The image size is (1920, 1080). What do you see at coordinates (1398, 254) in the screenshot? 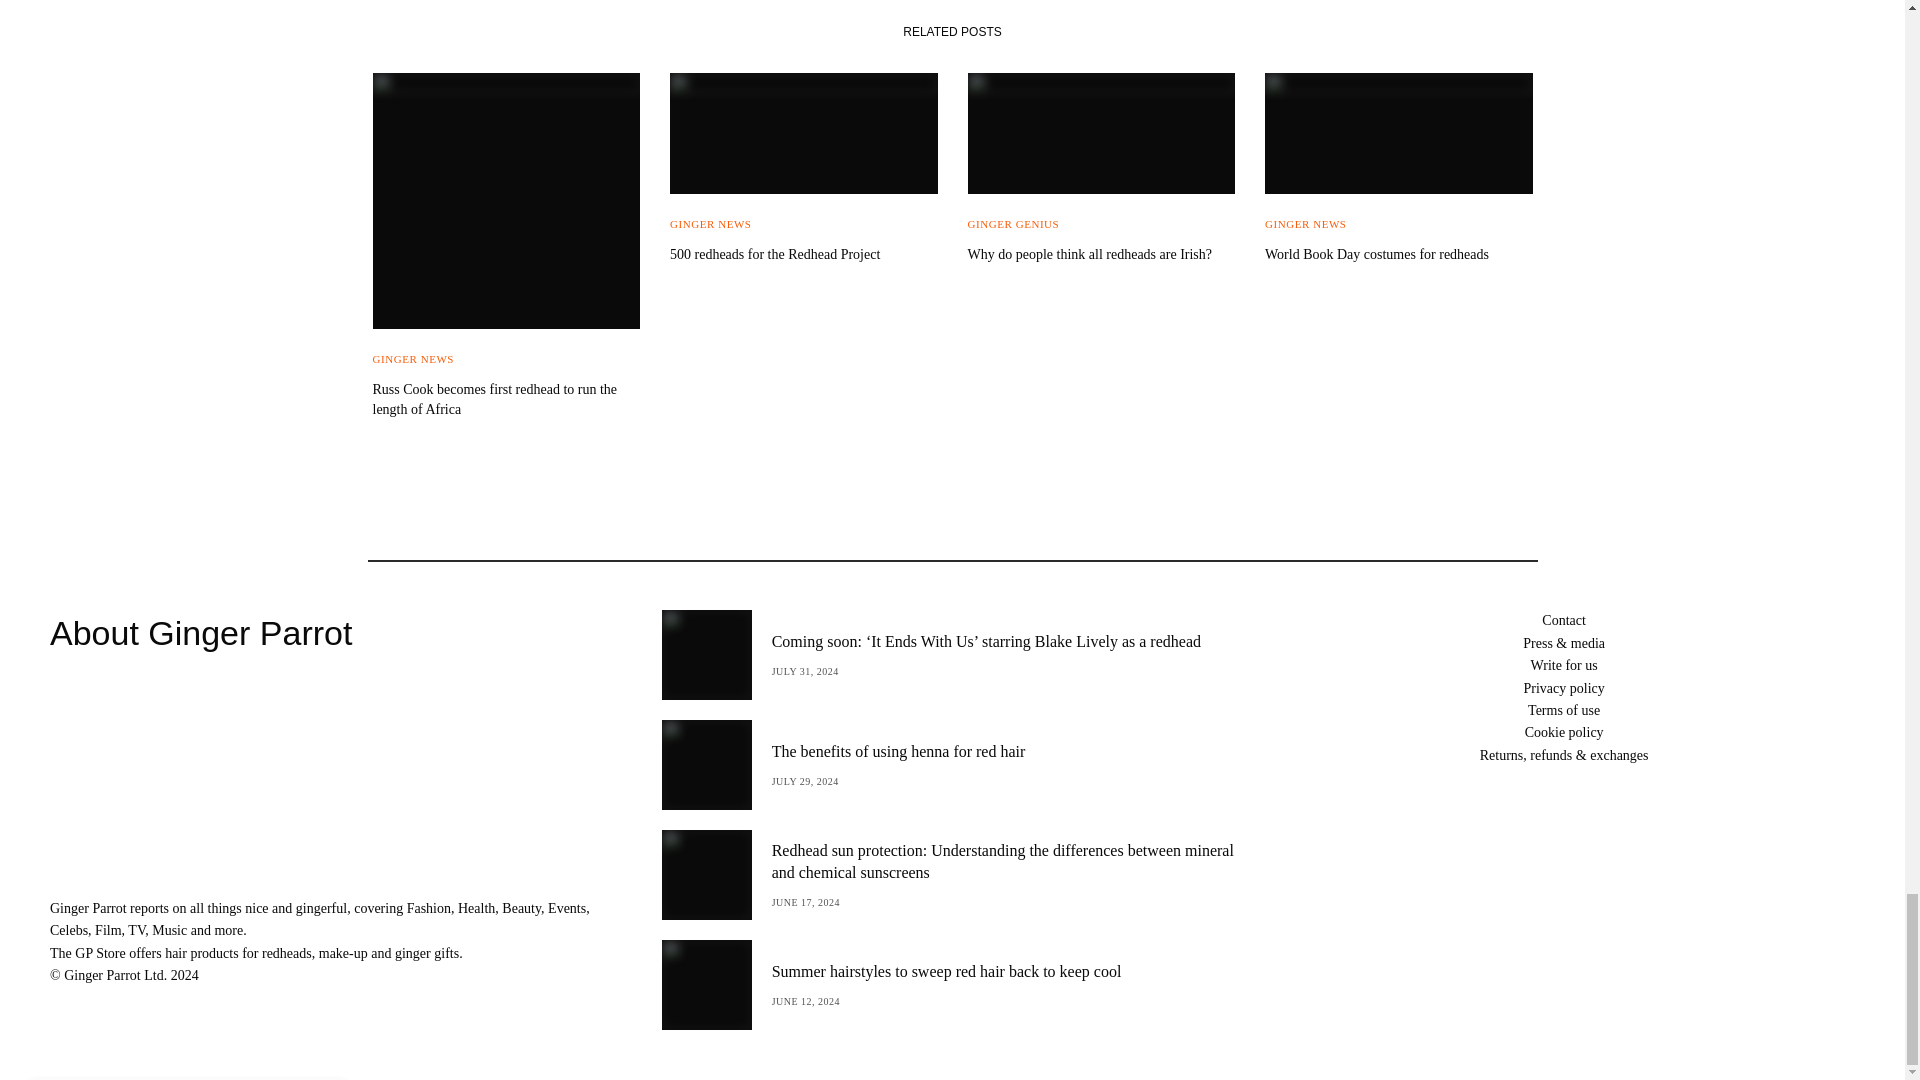
I see `World Book Day costumes for redheads` at bounding box center [1398, 254].